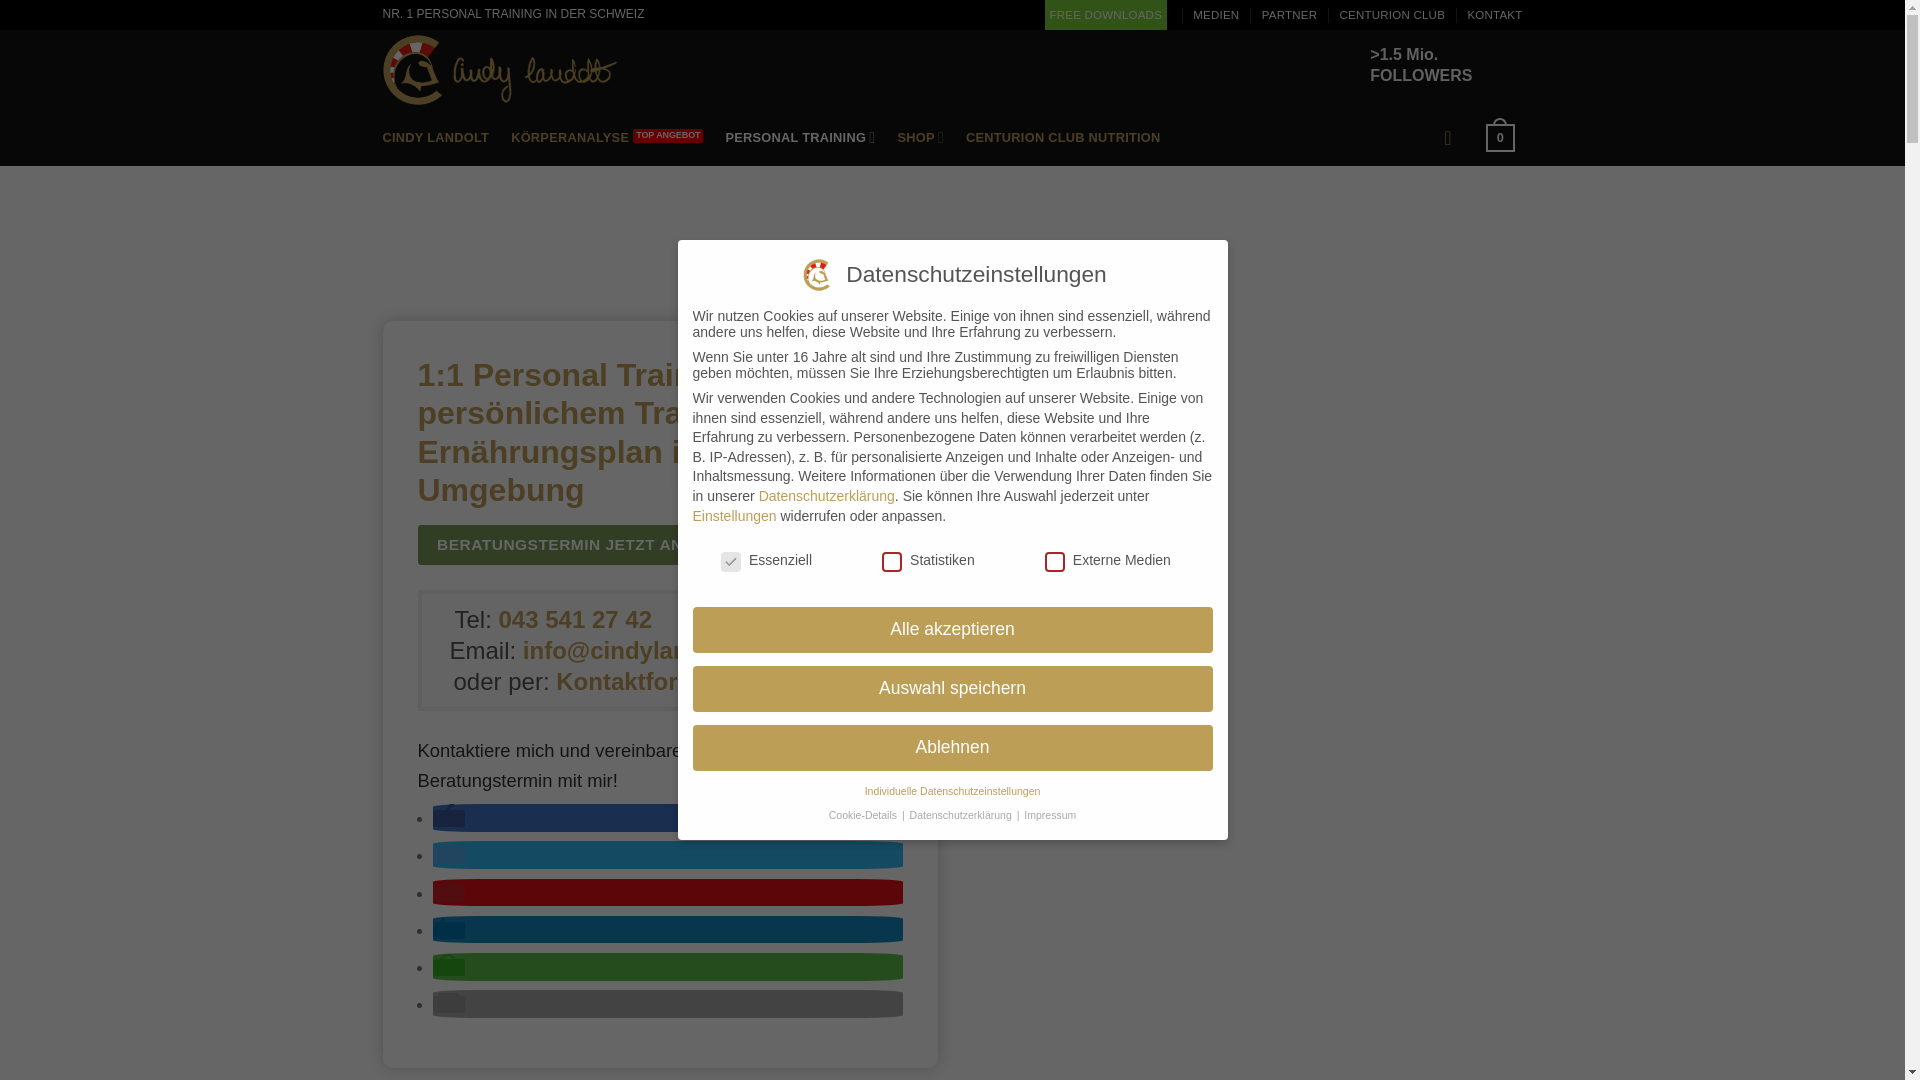  Describe the element at coordinates (449, 930) in the screenshot. I see `Bei LinkedIn teilen` at that location.